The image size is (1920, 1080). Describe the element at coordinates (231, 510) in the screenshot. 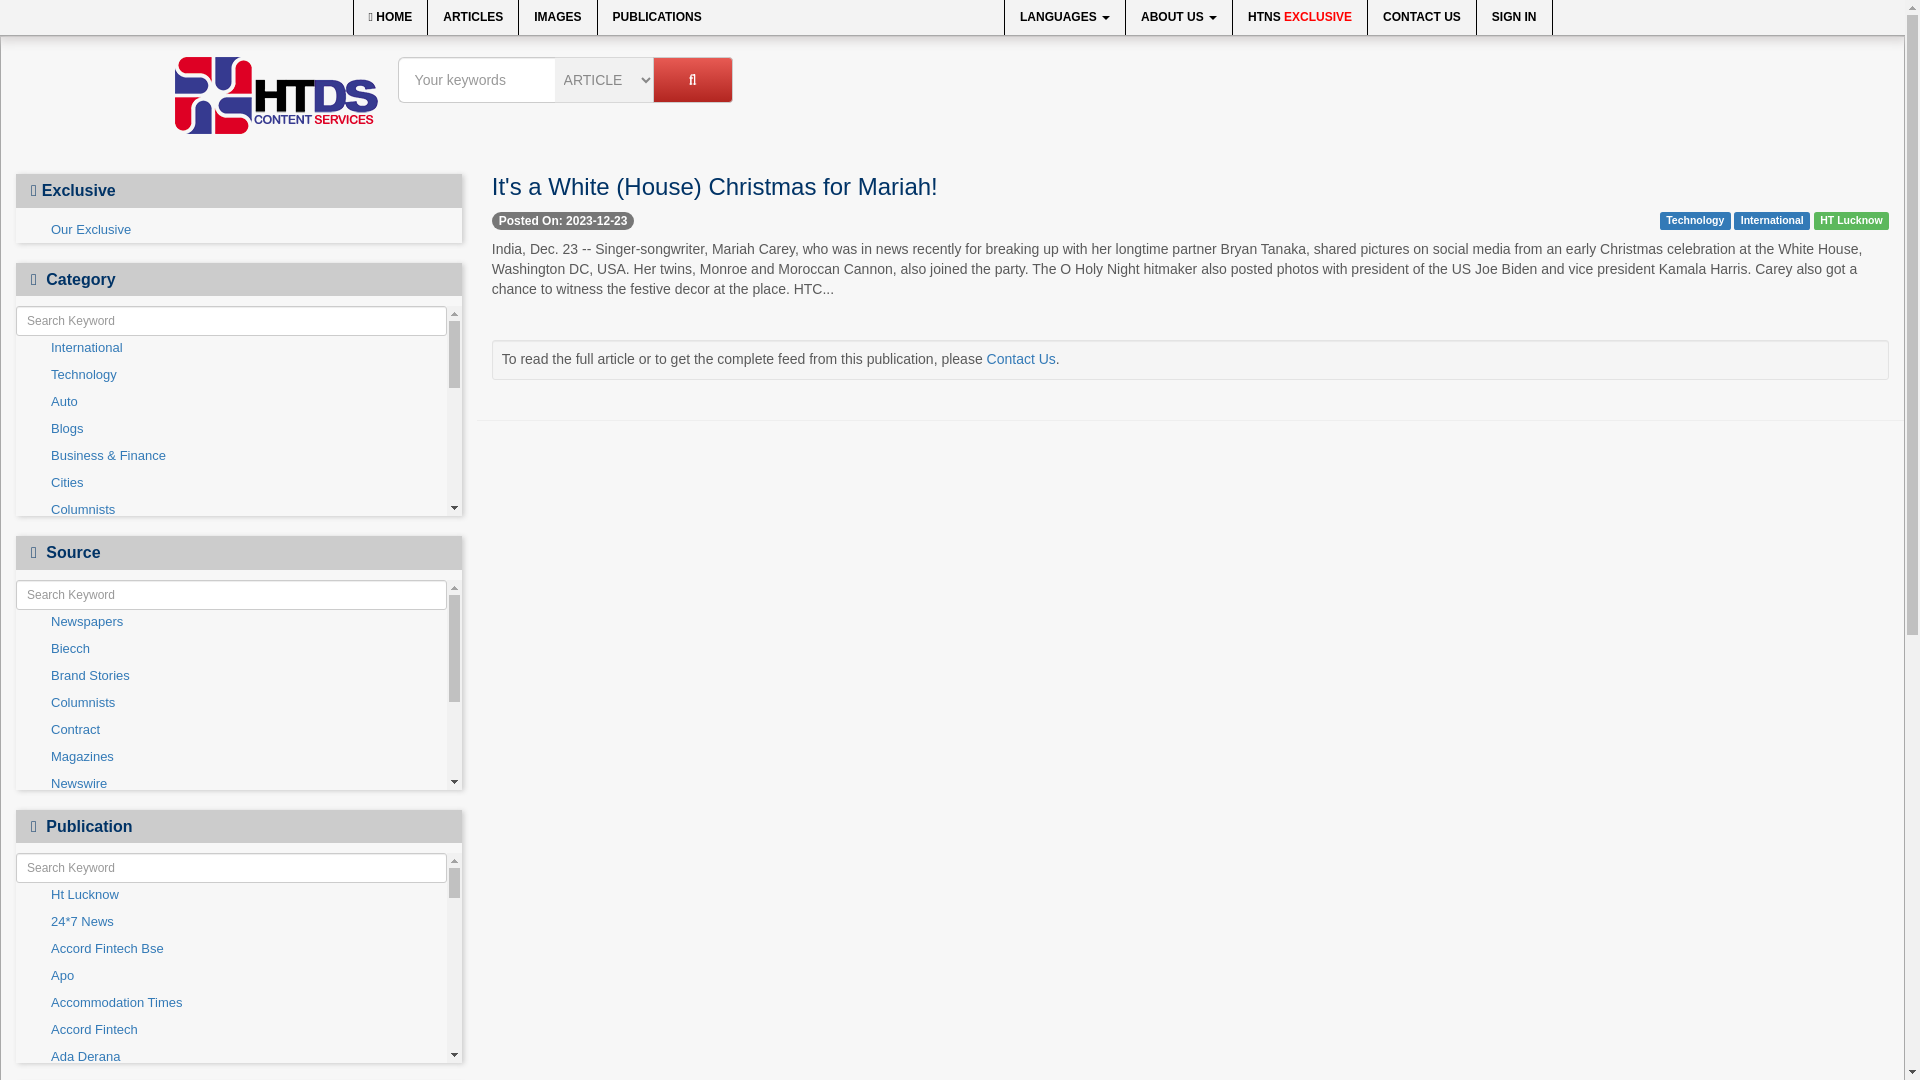

I see `Columnists` at that location.